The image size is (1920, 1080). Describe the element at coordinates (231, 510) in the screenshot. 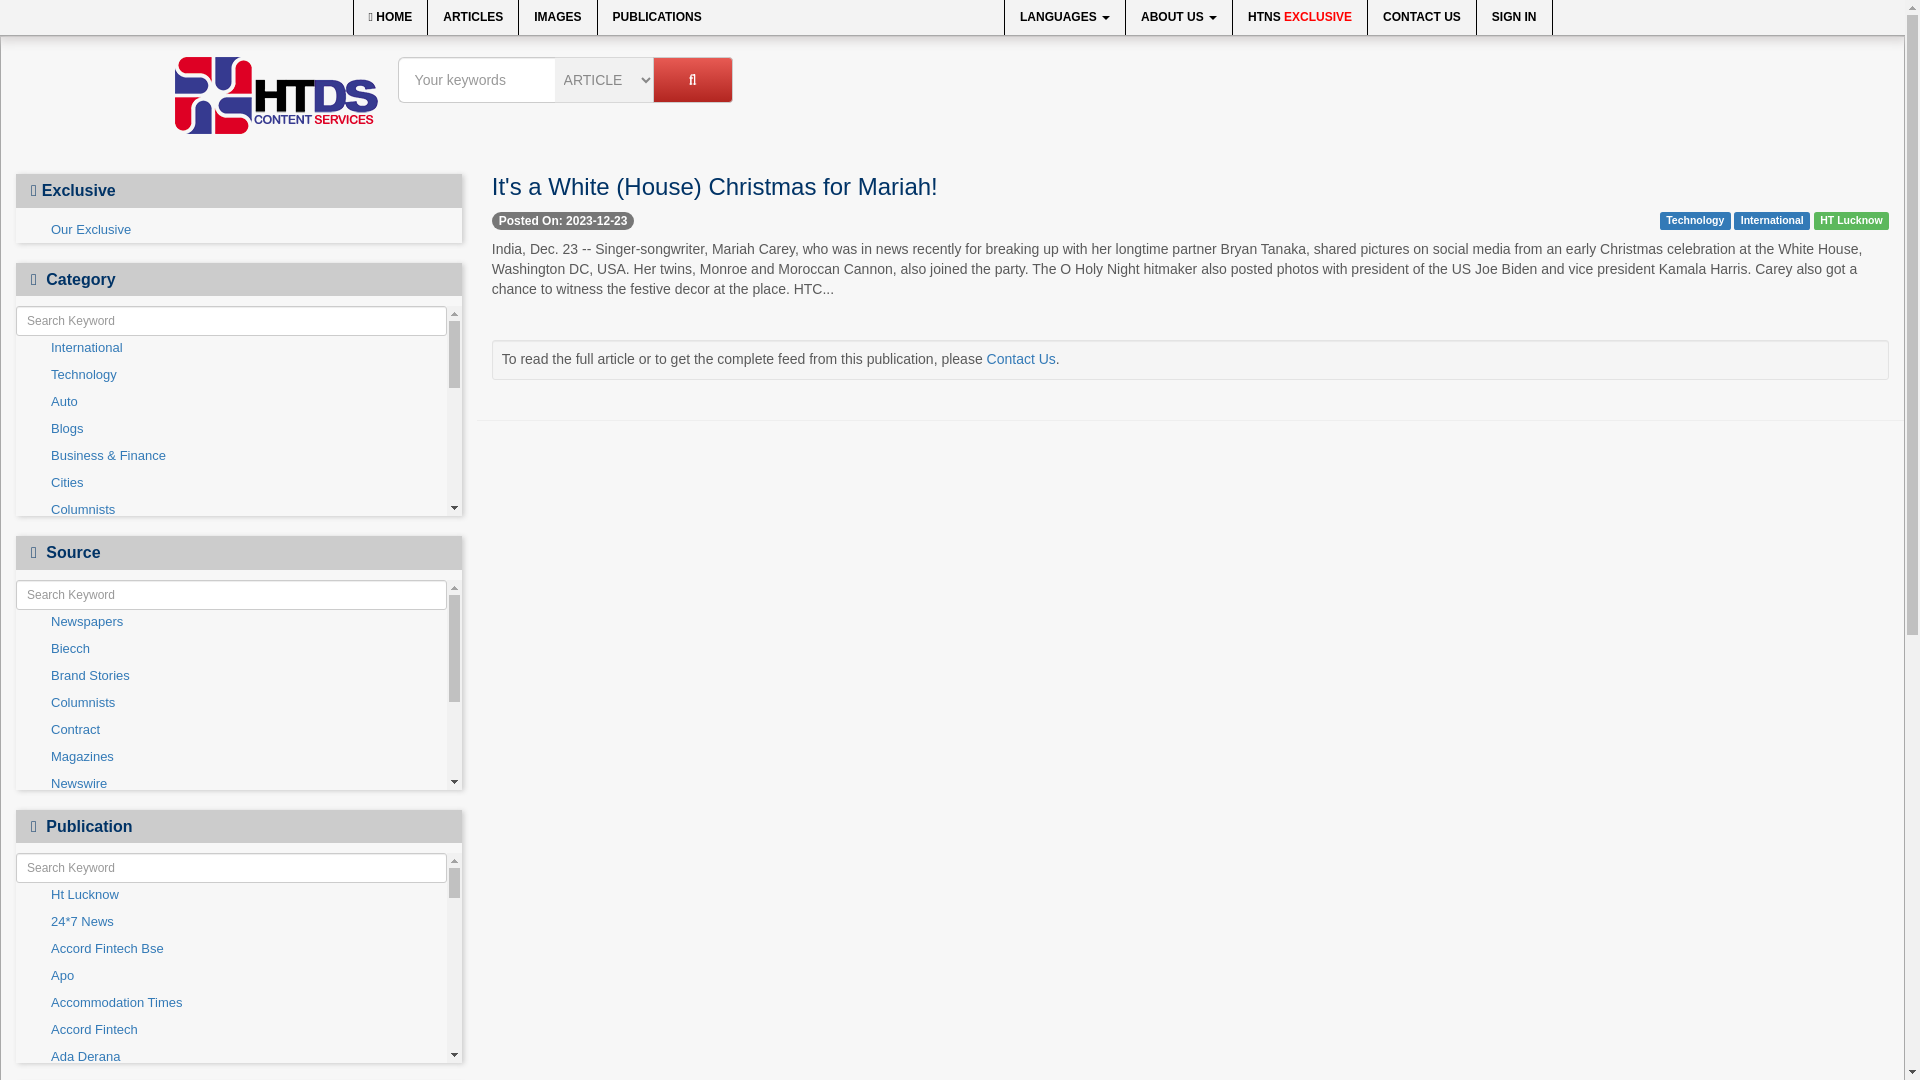

I see `Columnists` at that location.